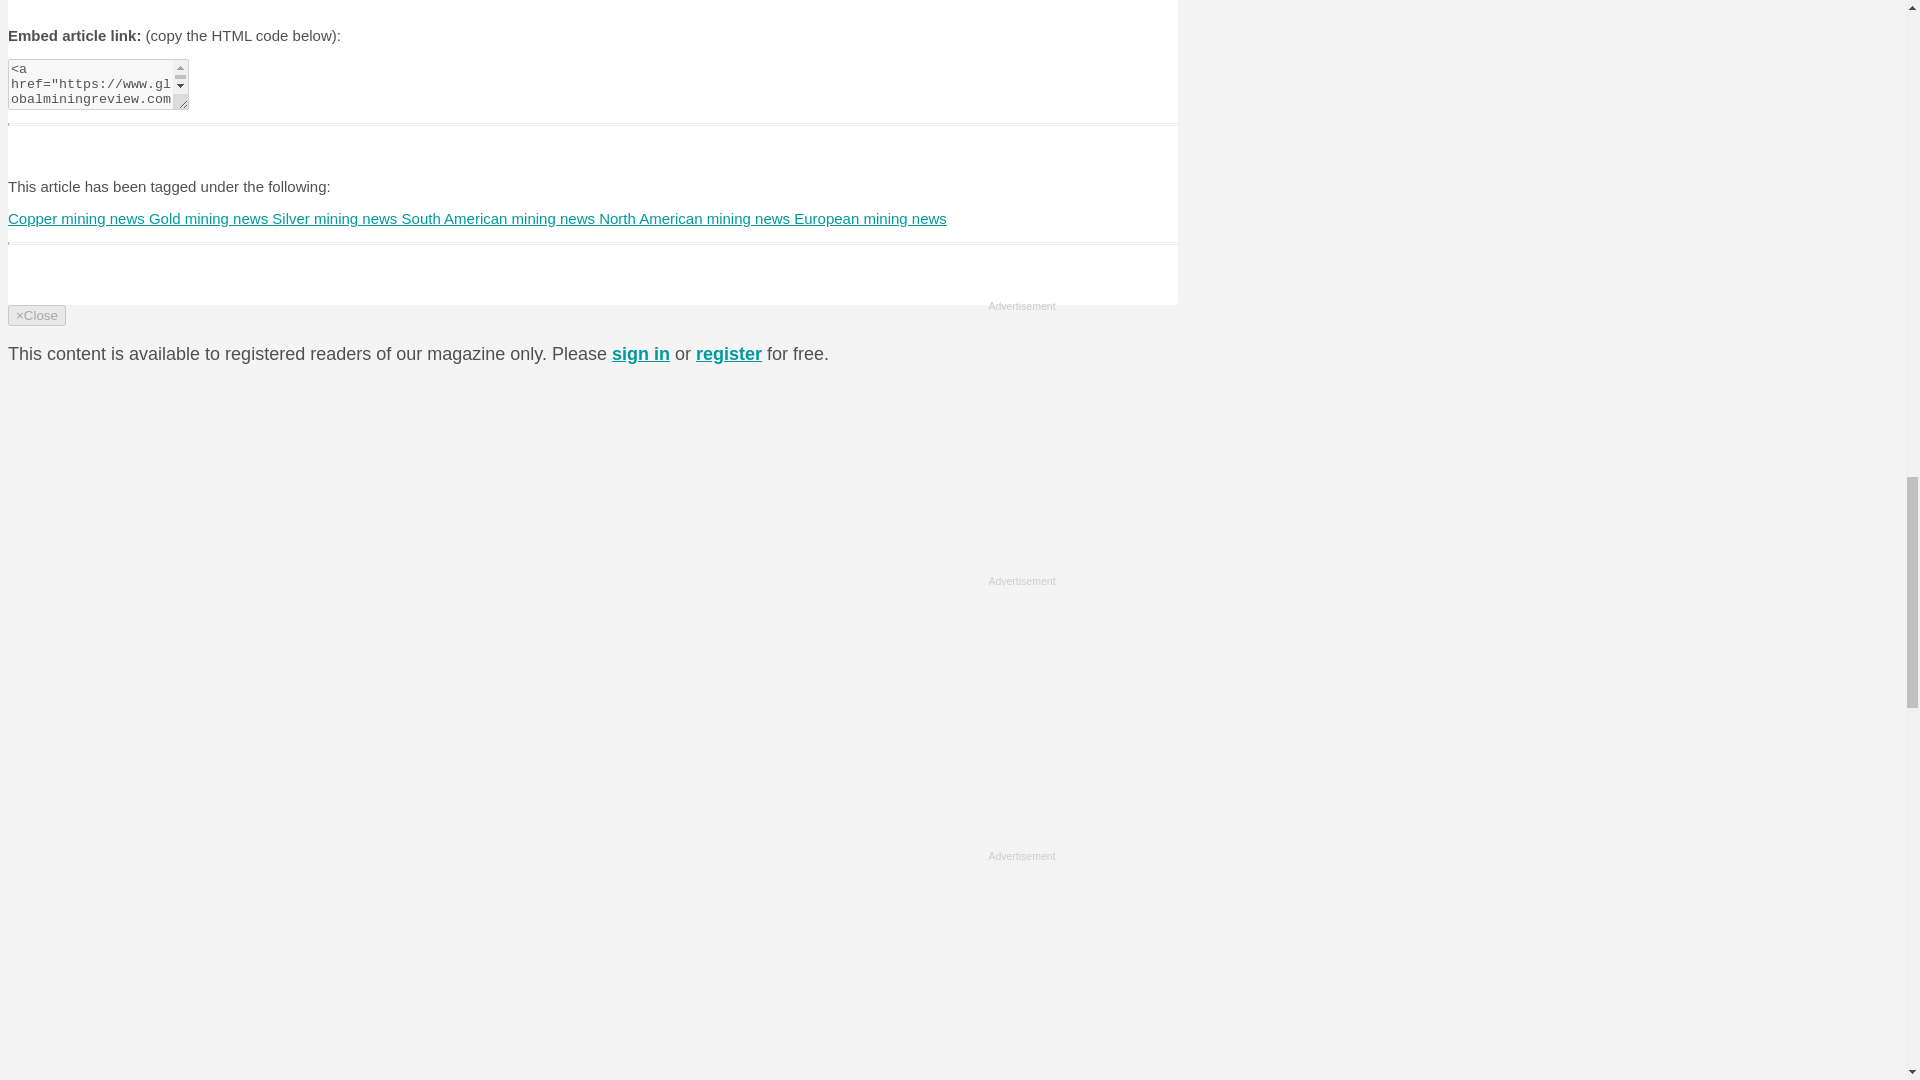 The width and height of the screenshot is (1920, 1080). Describe the element at coordinates (78, 218) in the screenshot. I see `Copper mining news` at that location.